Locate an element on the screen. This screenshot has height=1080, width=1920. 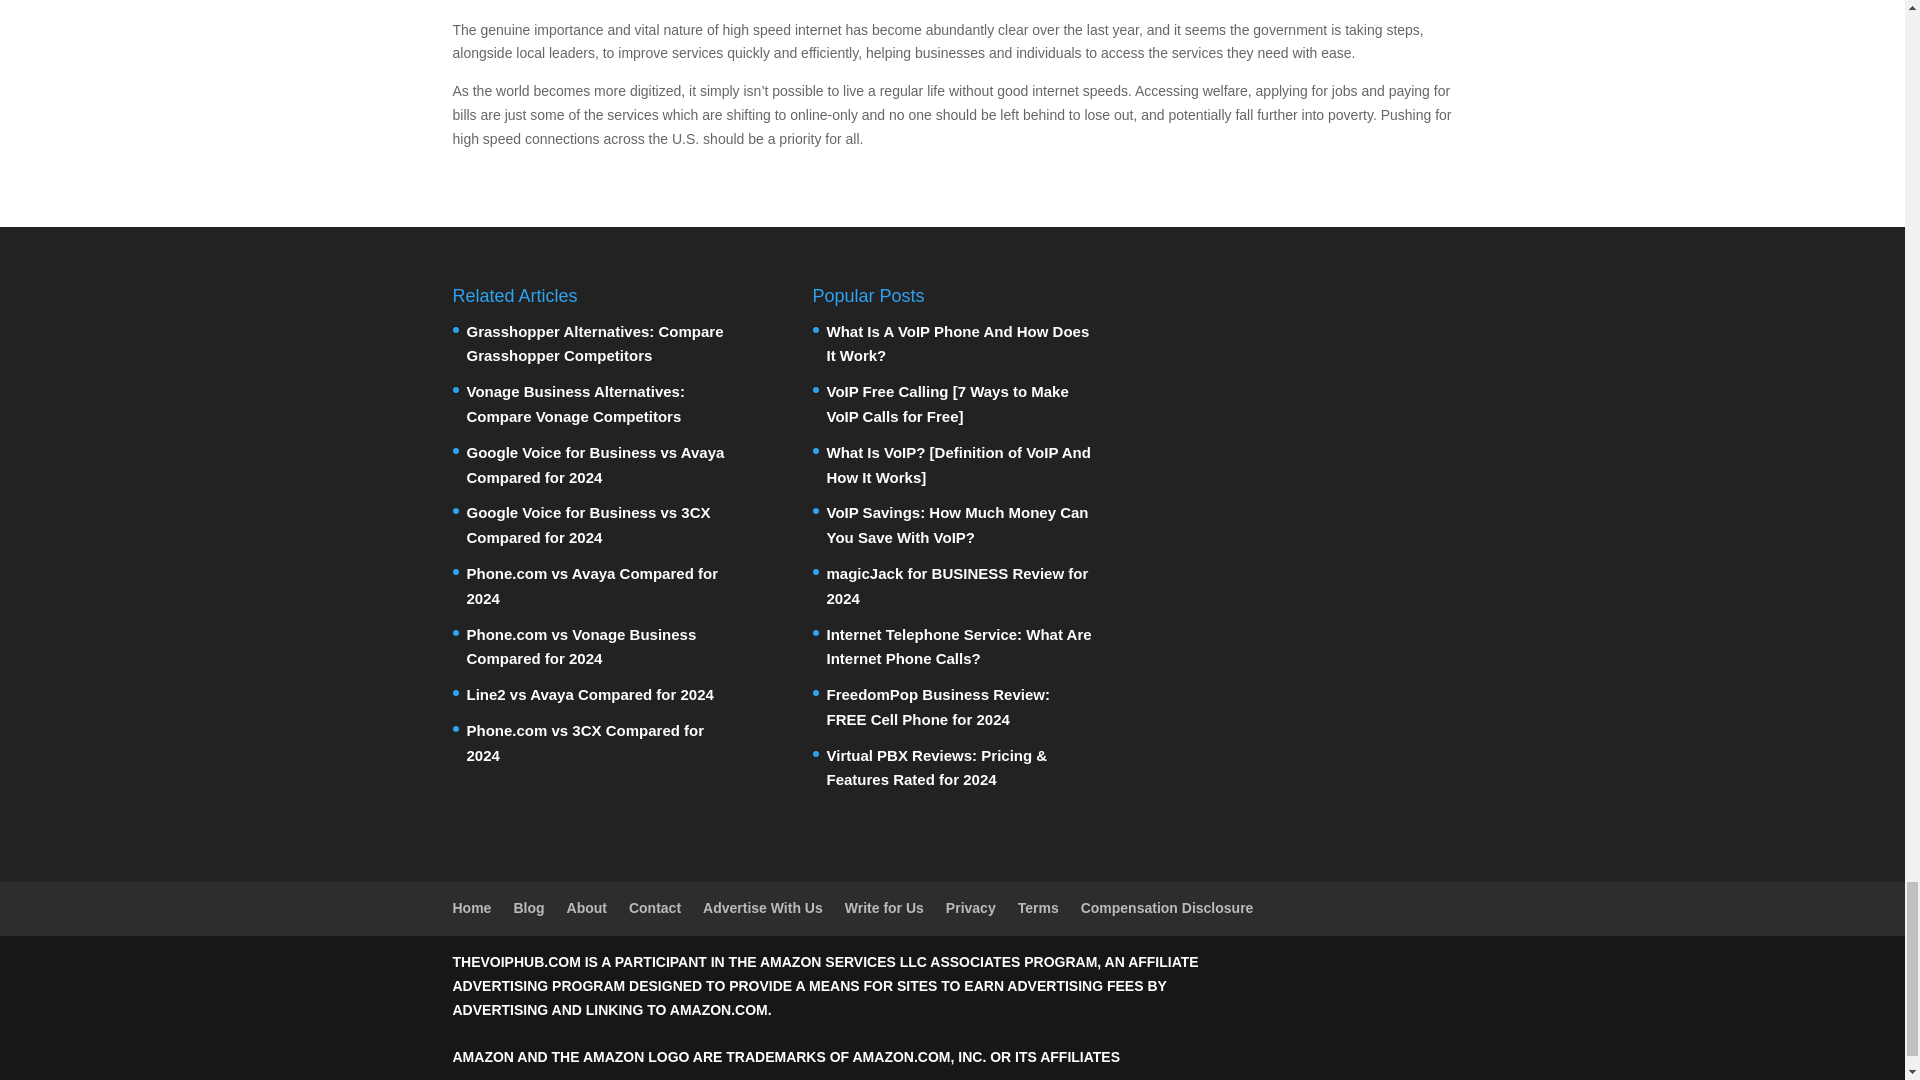
Google Voice for Business vs Avaya Compared for 2024 is located at coordinates (594, 464).